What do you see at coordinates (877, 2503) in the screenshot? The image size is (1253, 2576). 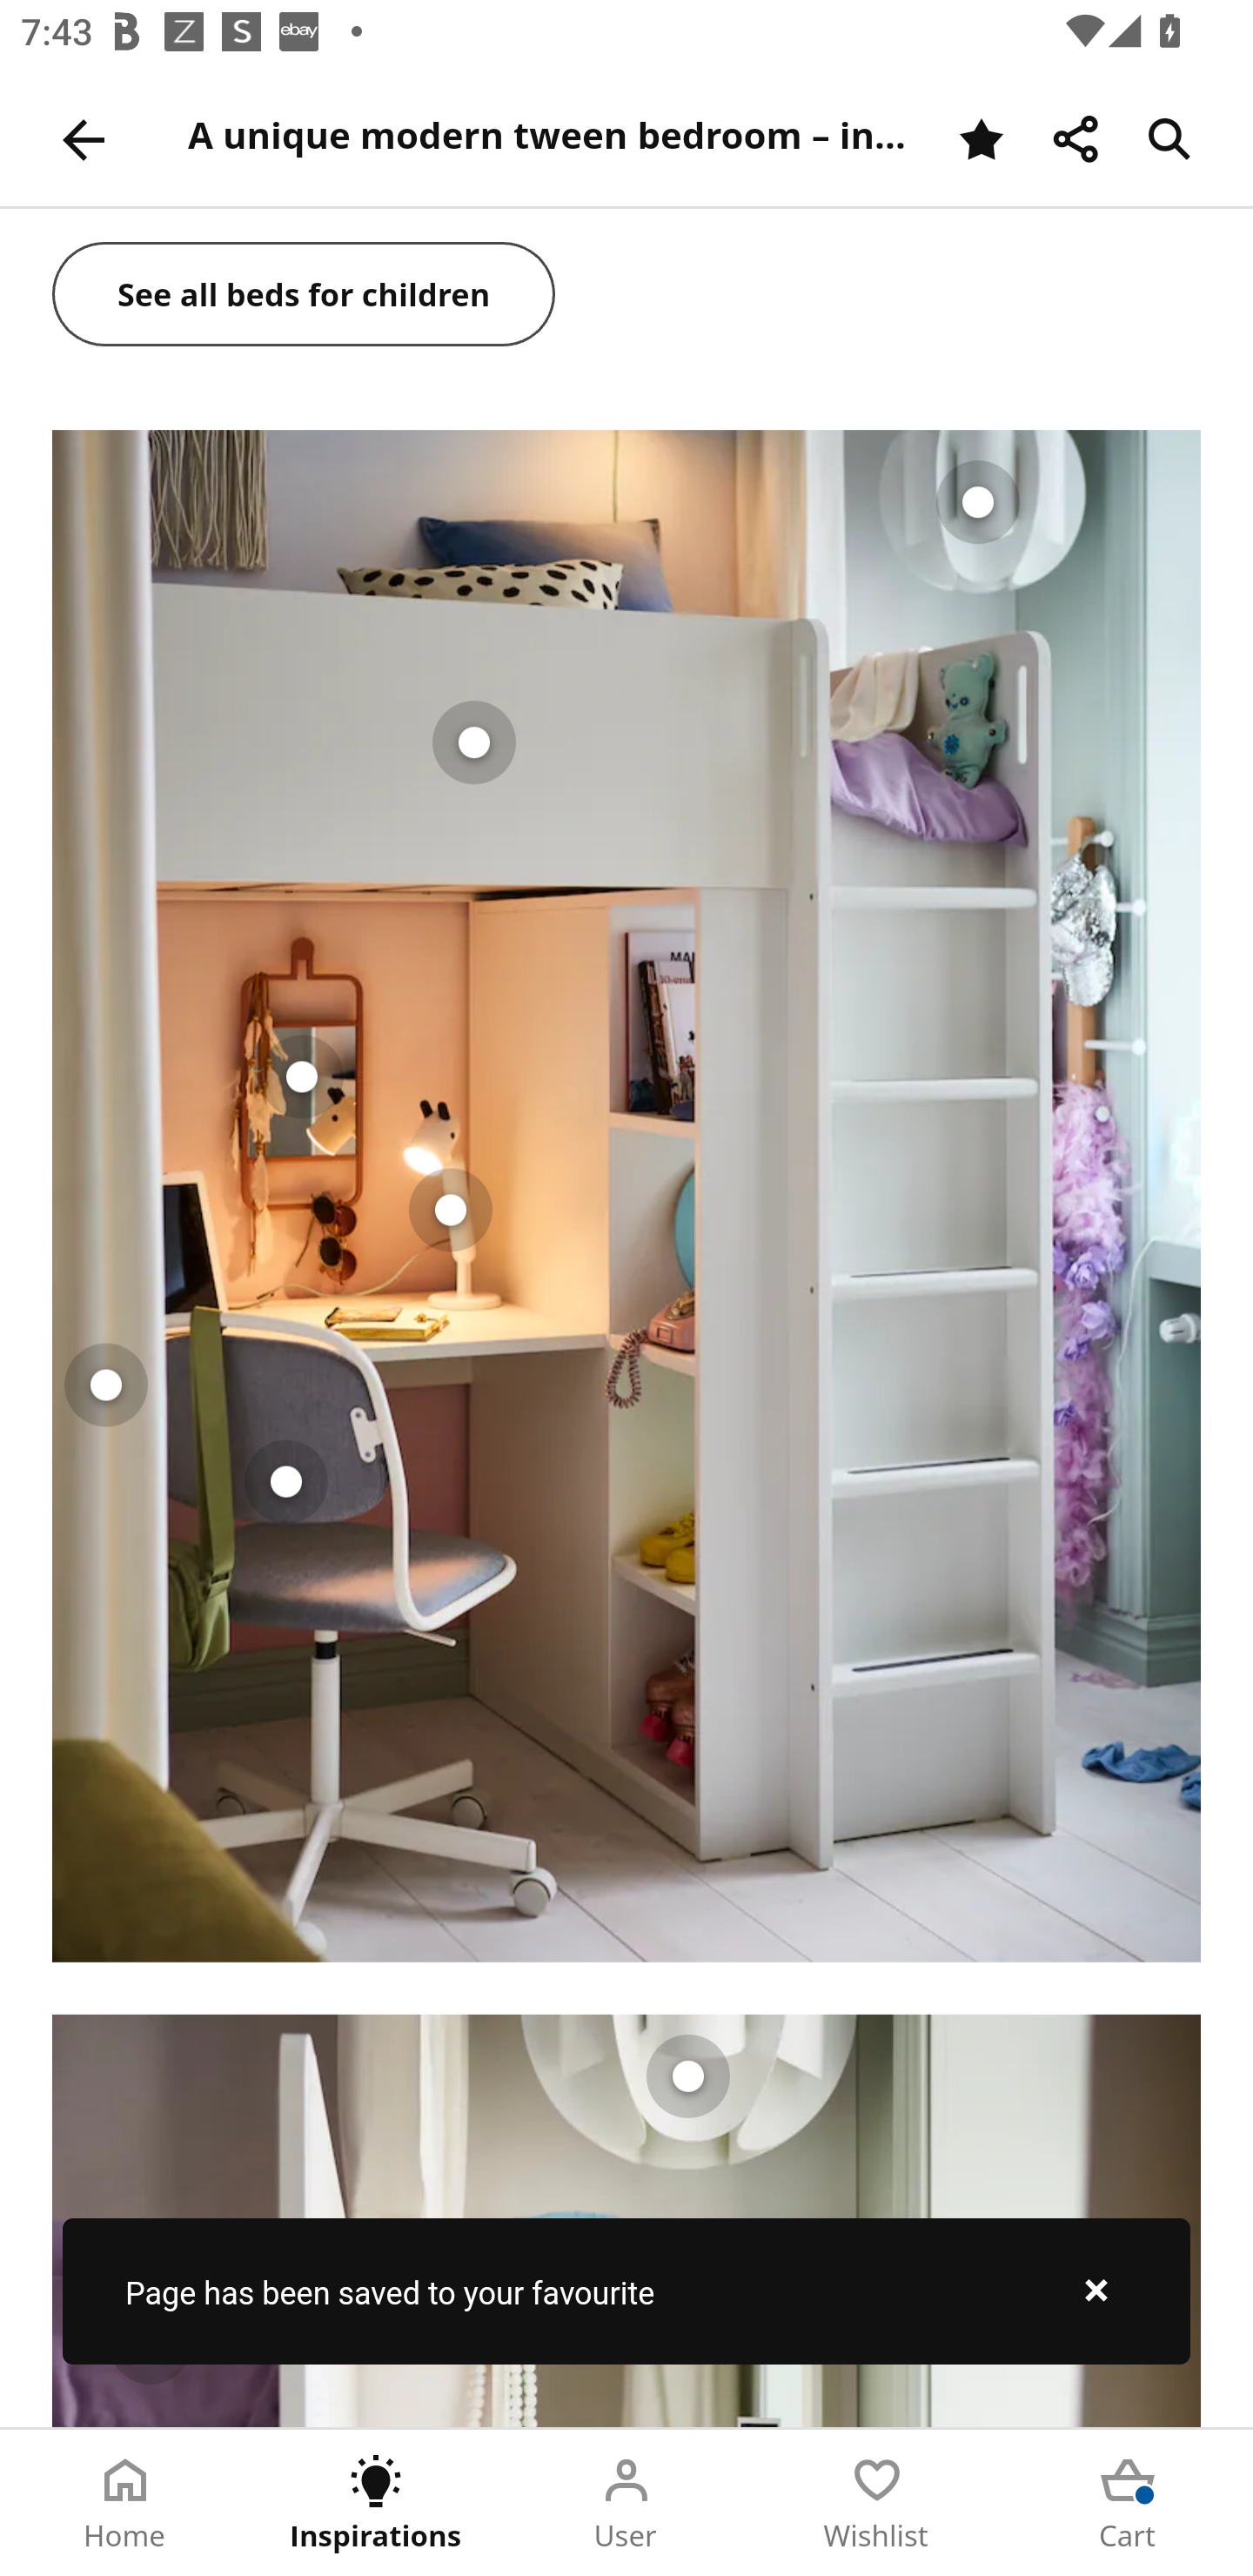 I see `Wishlist
Tab 4 of 5` at bounding box center [877, 2503].